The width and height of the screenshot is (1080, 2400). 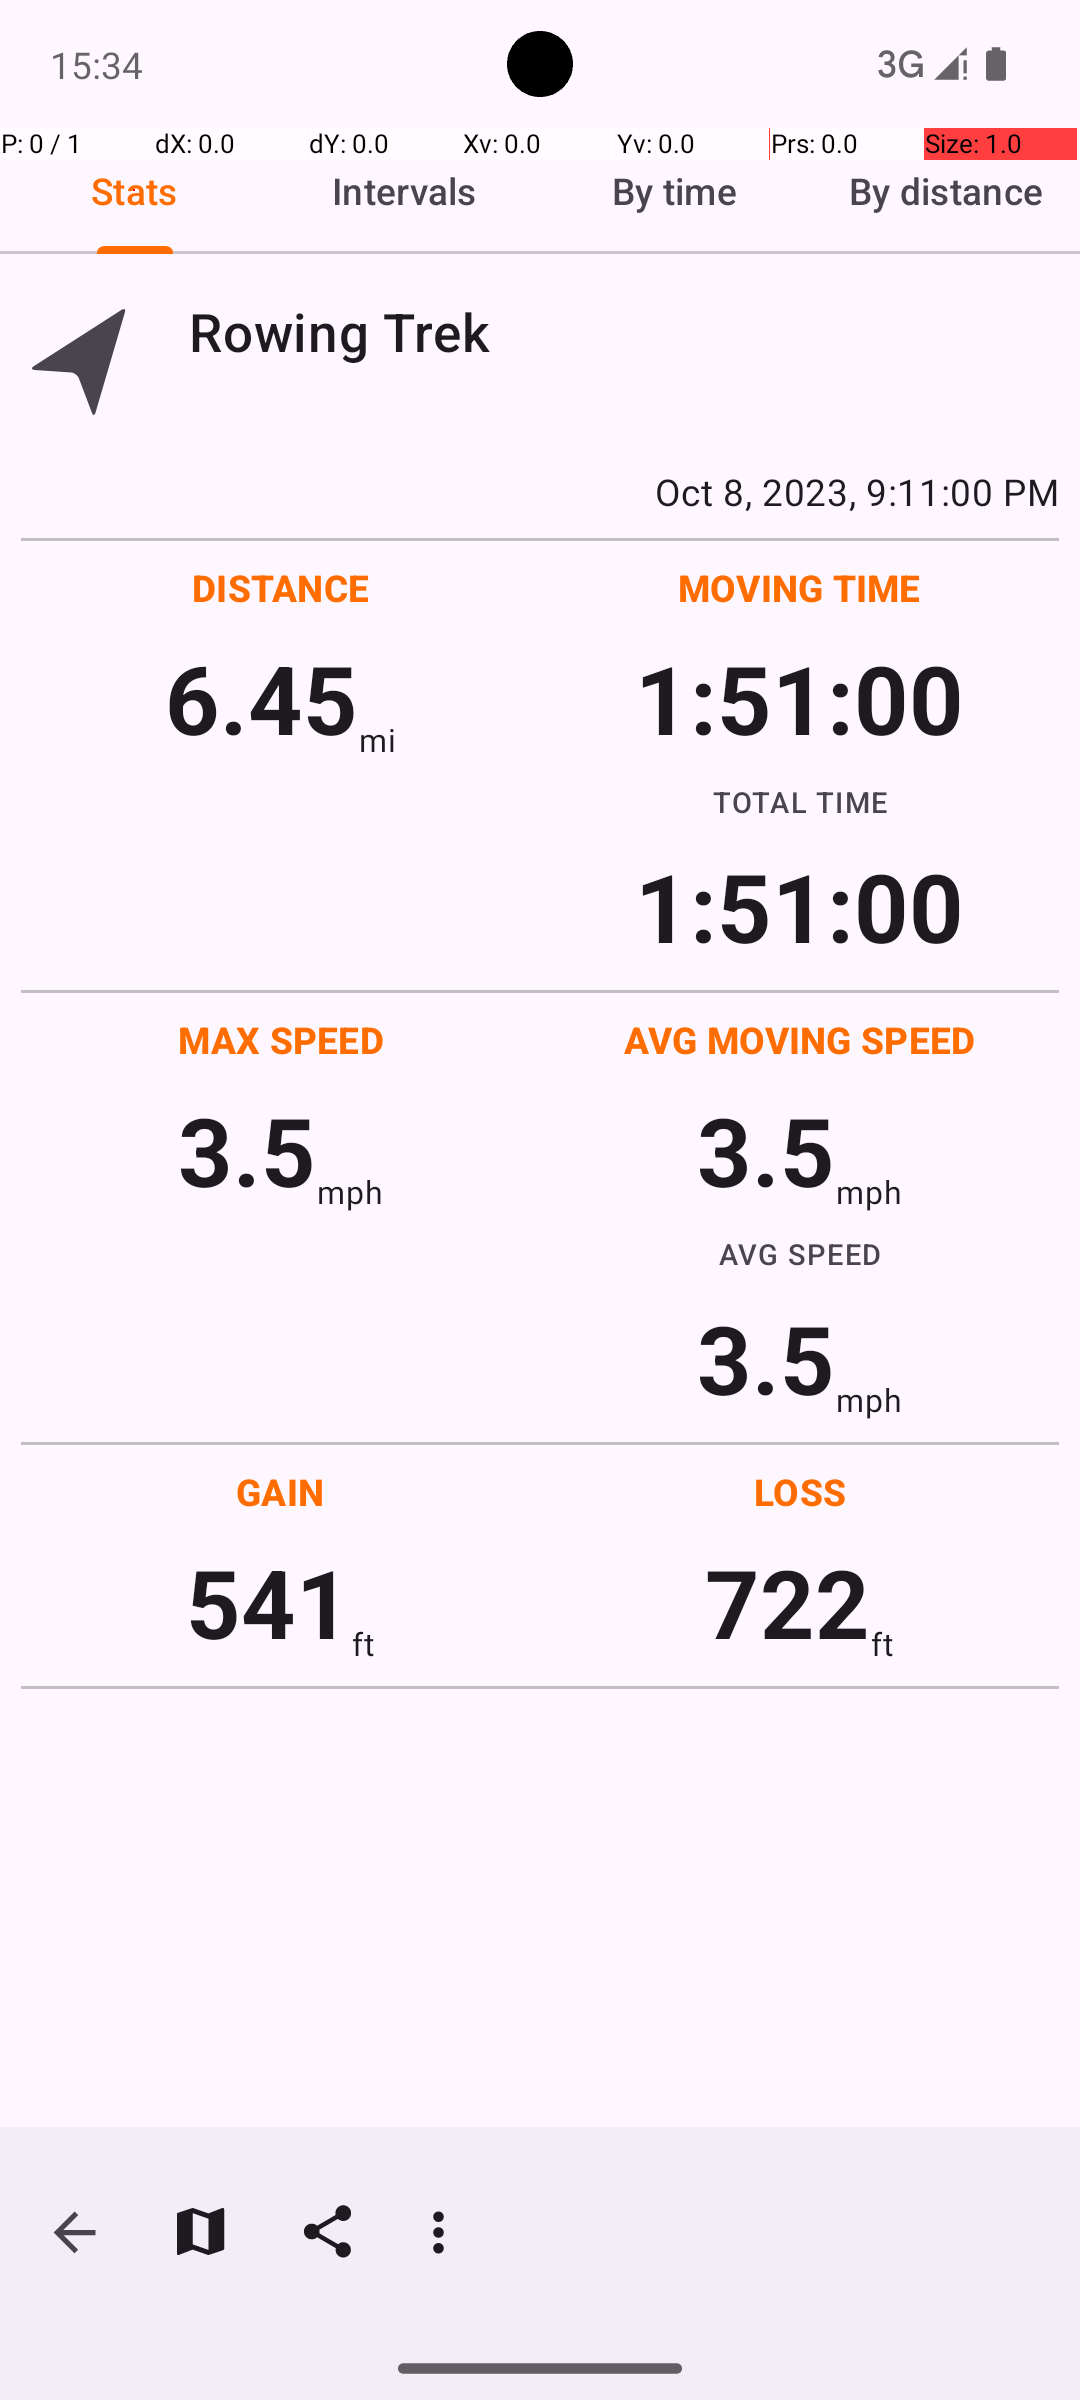 I want to click on AVG MOVING SPEED, so click(x=800, y=1040).